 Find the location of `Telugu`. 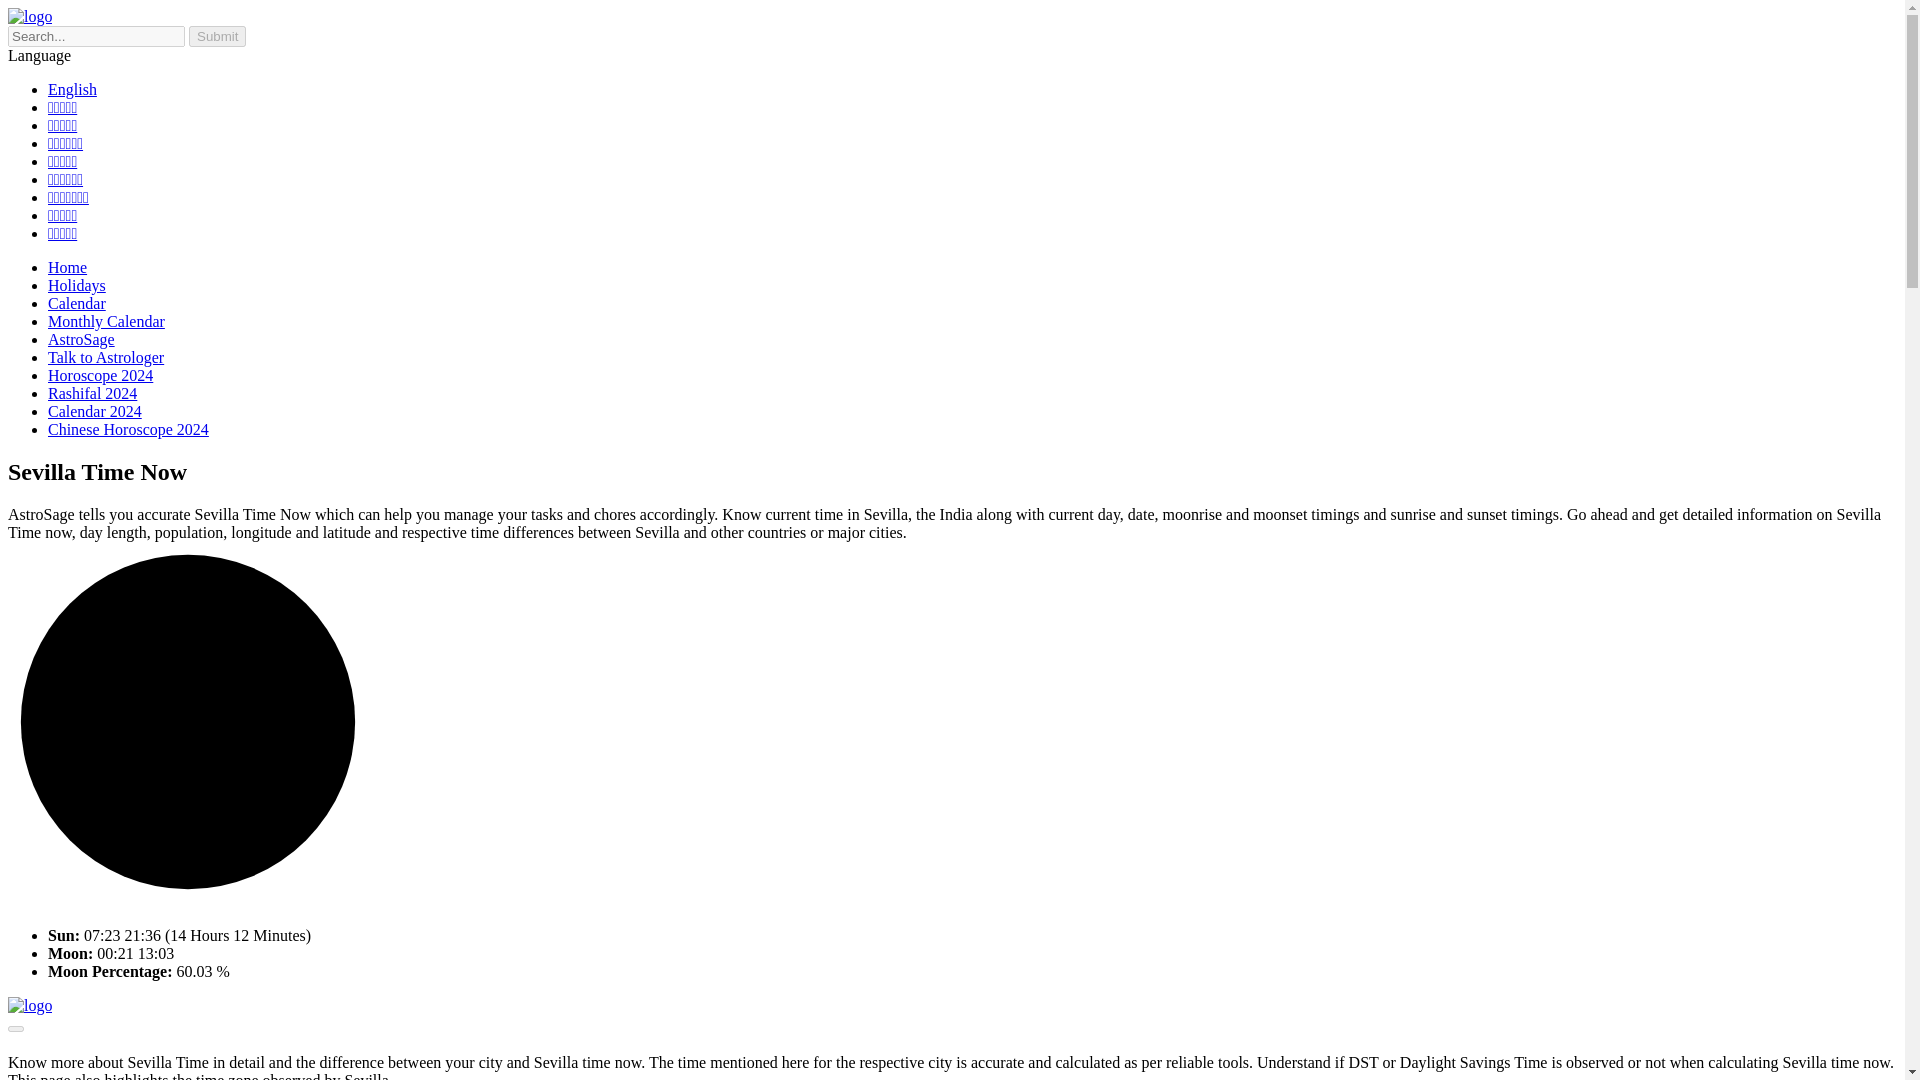

Telugu is located at coordinates (65, 144).